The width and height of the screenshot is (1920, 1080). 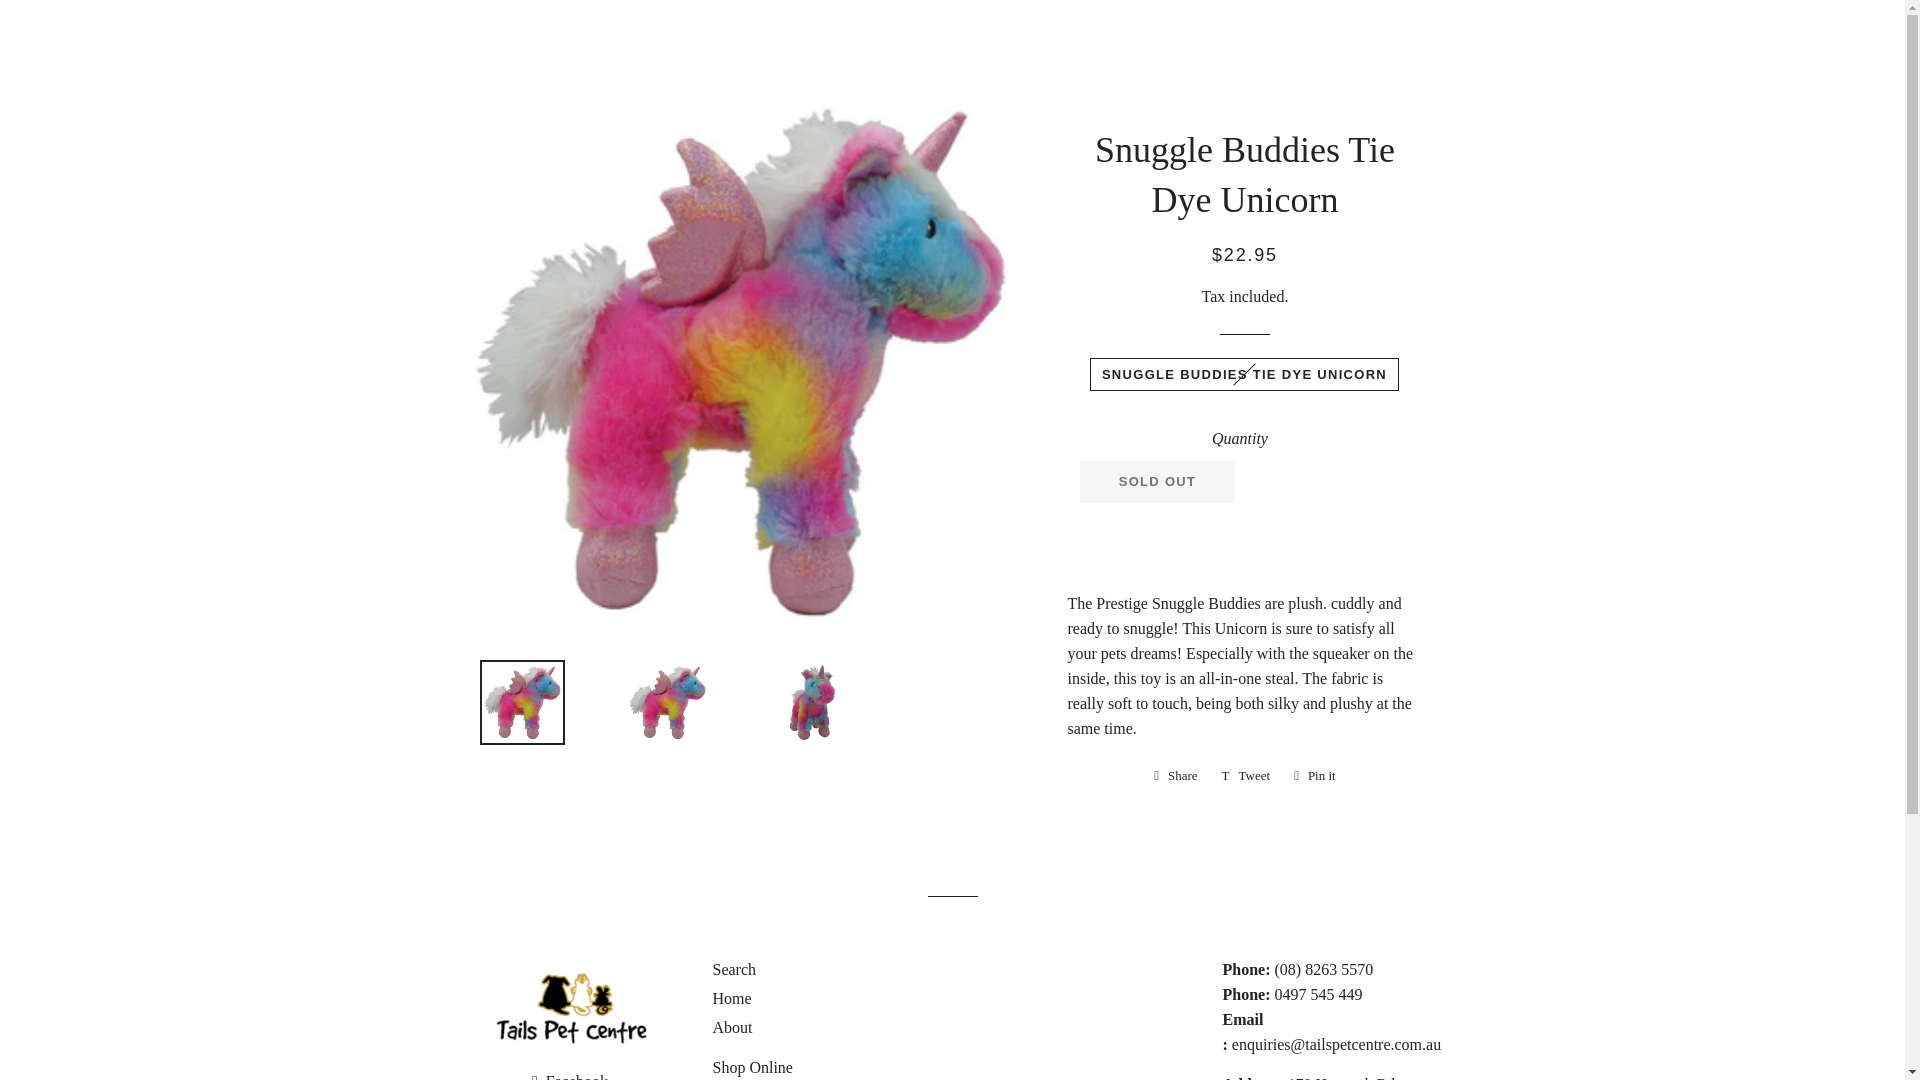 What do you see at coordinates (1314, 776) in the screenshot?
I see `Pin on Pinterest` at bounding box center [1314, 776].